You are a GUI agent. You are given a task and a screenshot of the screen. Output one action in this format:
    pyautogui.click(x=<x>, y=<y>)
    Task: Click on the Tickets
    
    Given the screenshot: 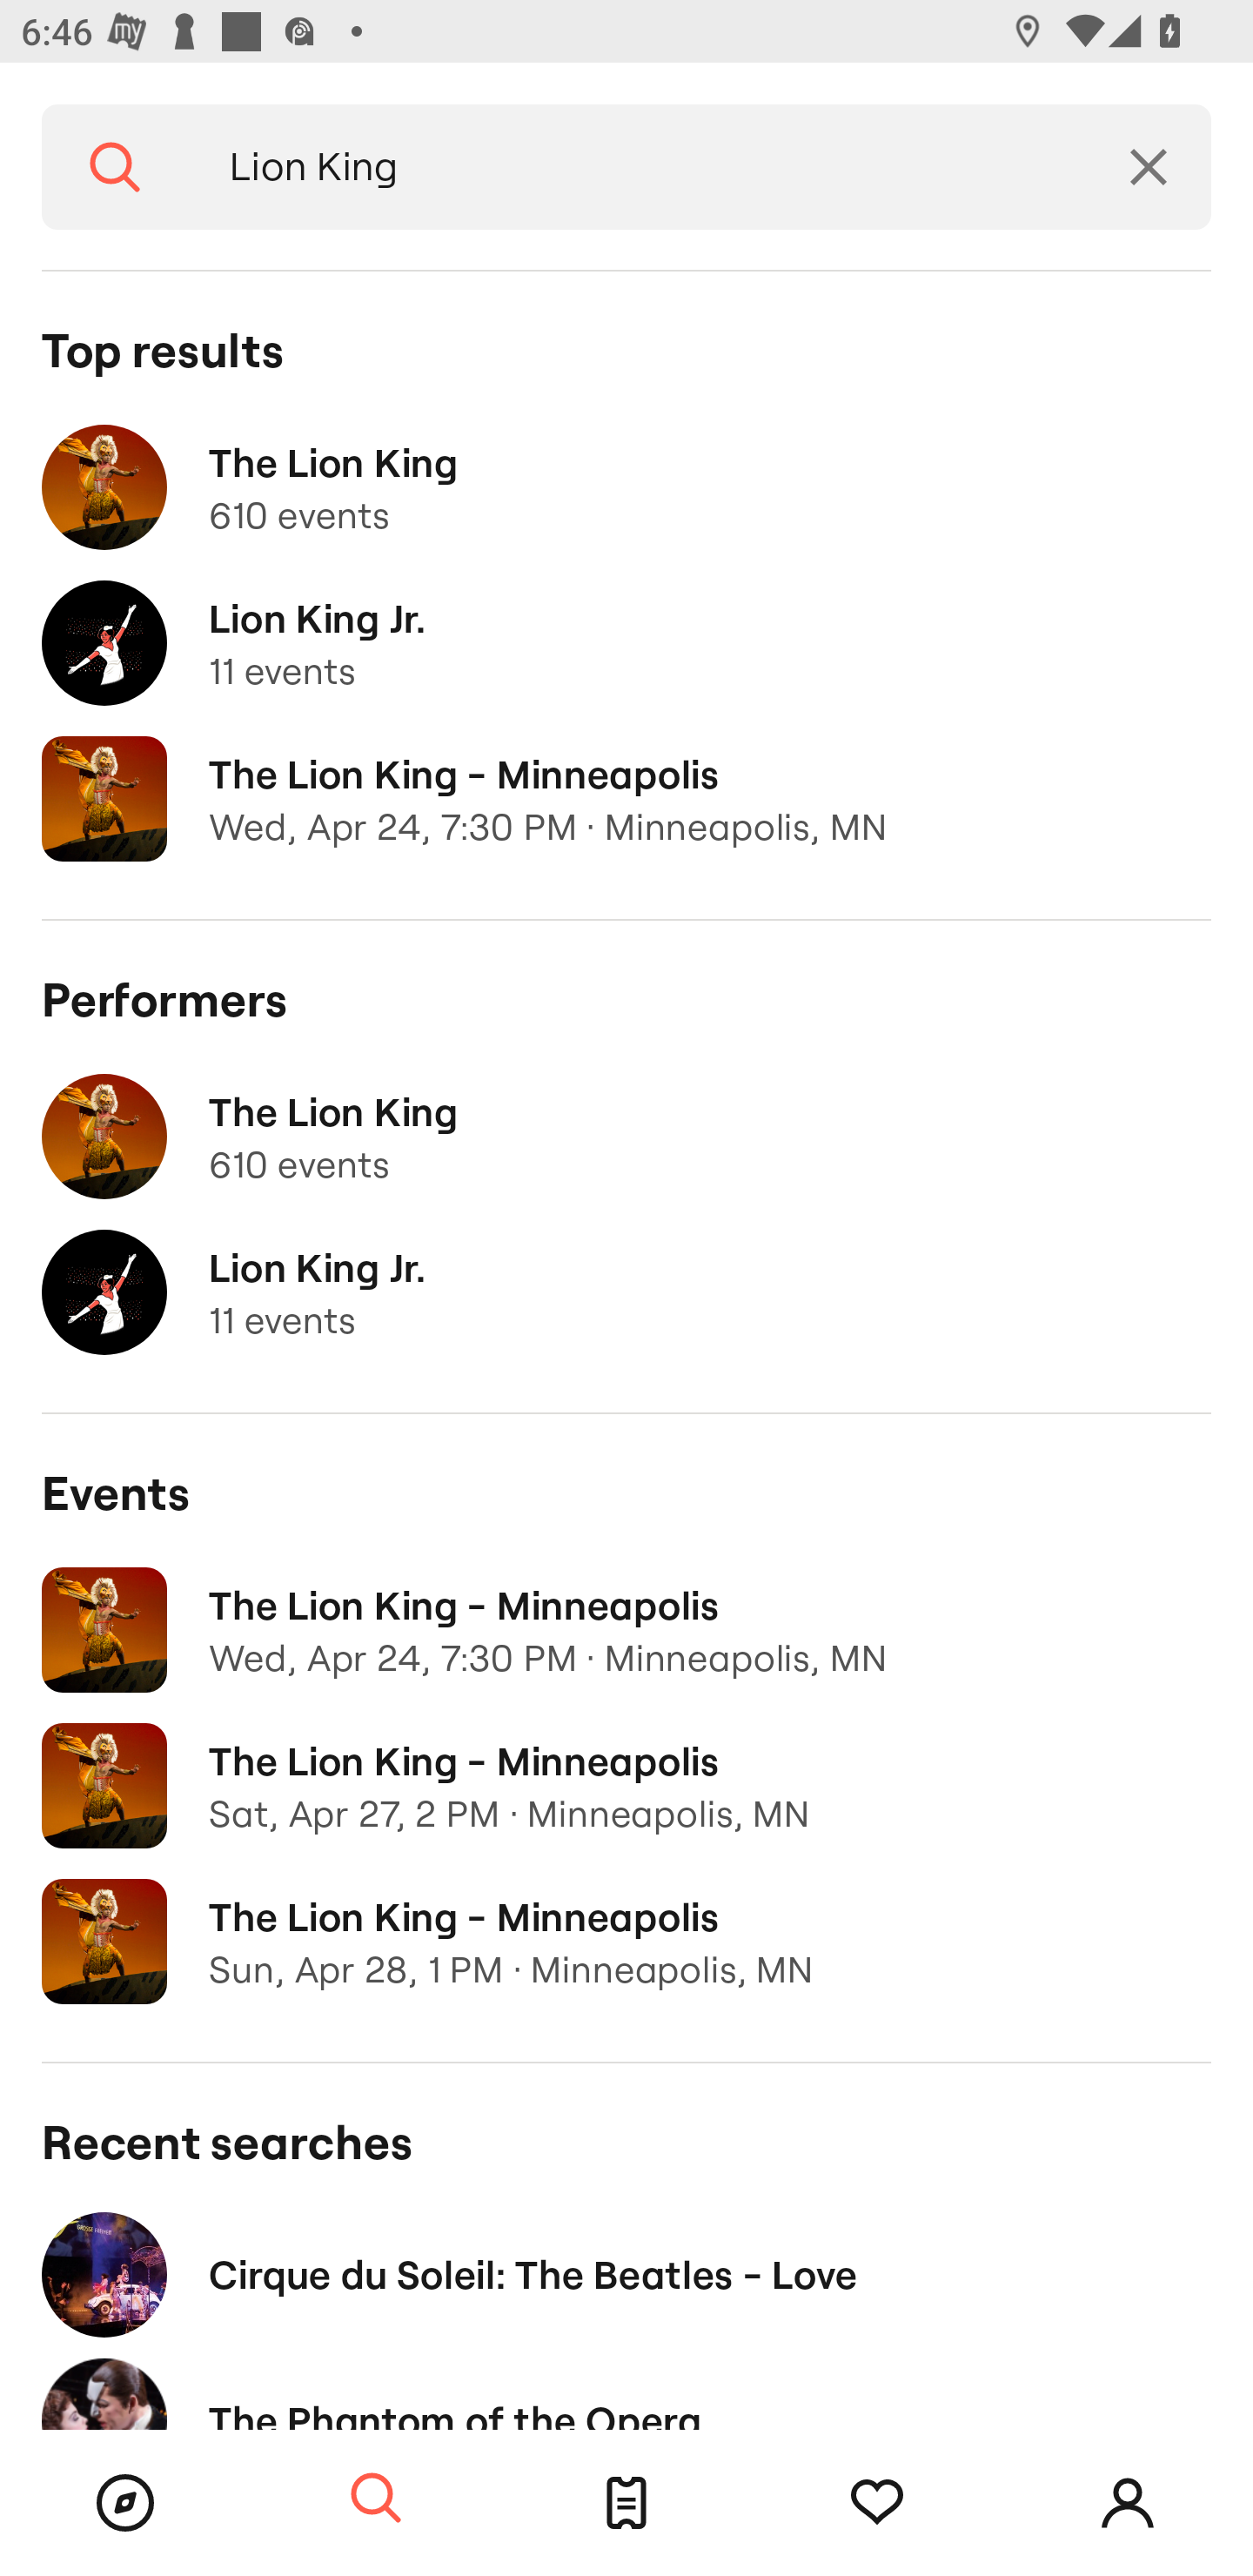 What is the action you would take?
    pyautogui.click(x=626, y=2503)
    